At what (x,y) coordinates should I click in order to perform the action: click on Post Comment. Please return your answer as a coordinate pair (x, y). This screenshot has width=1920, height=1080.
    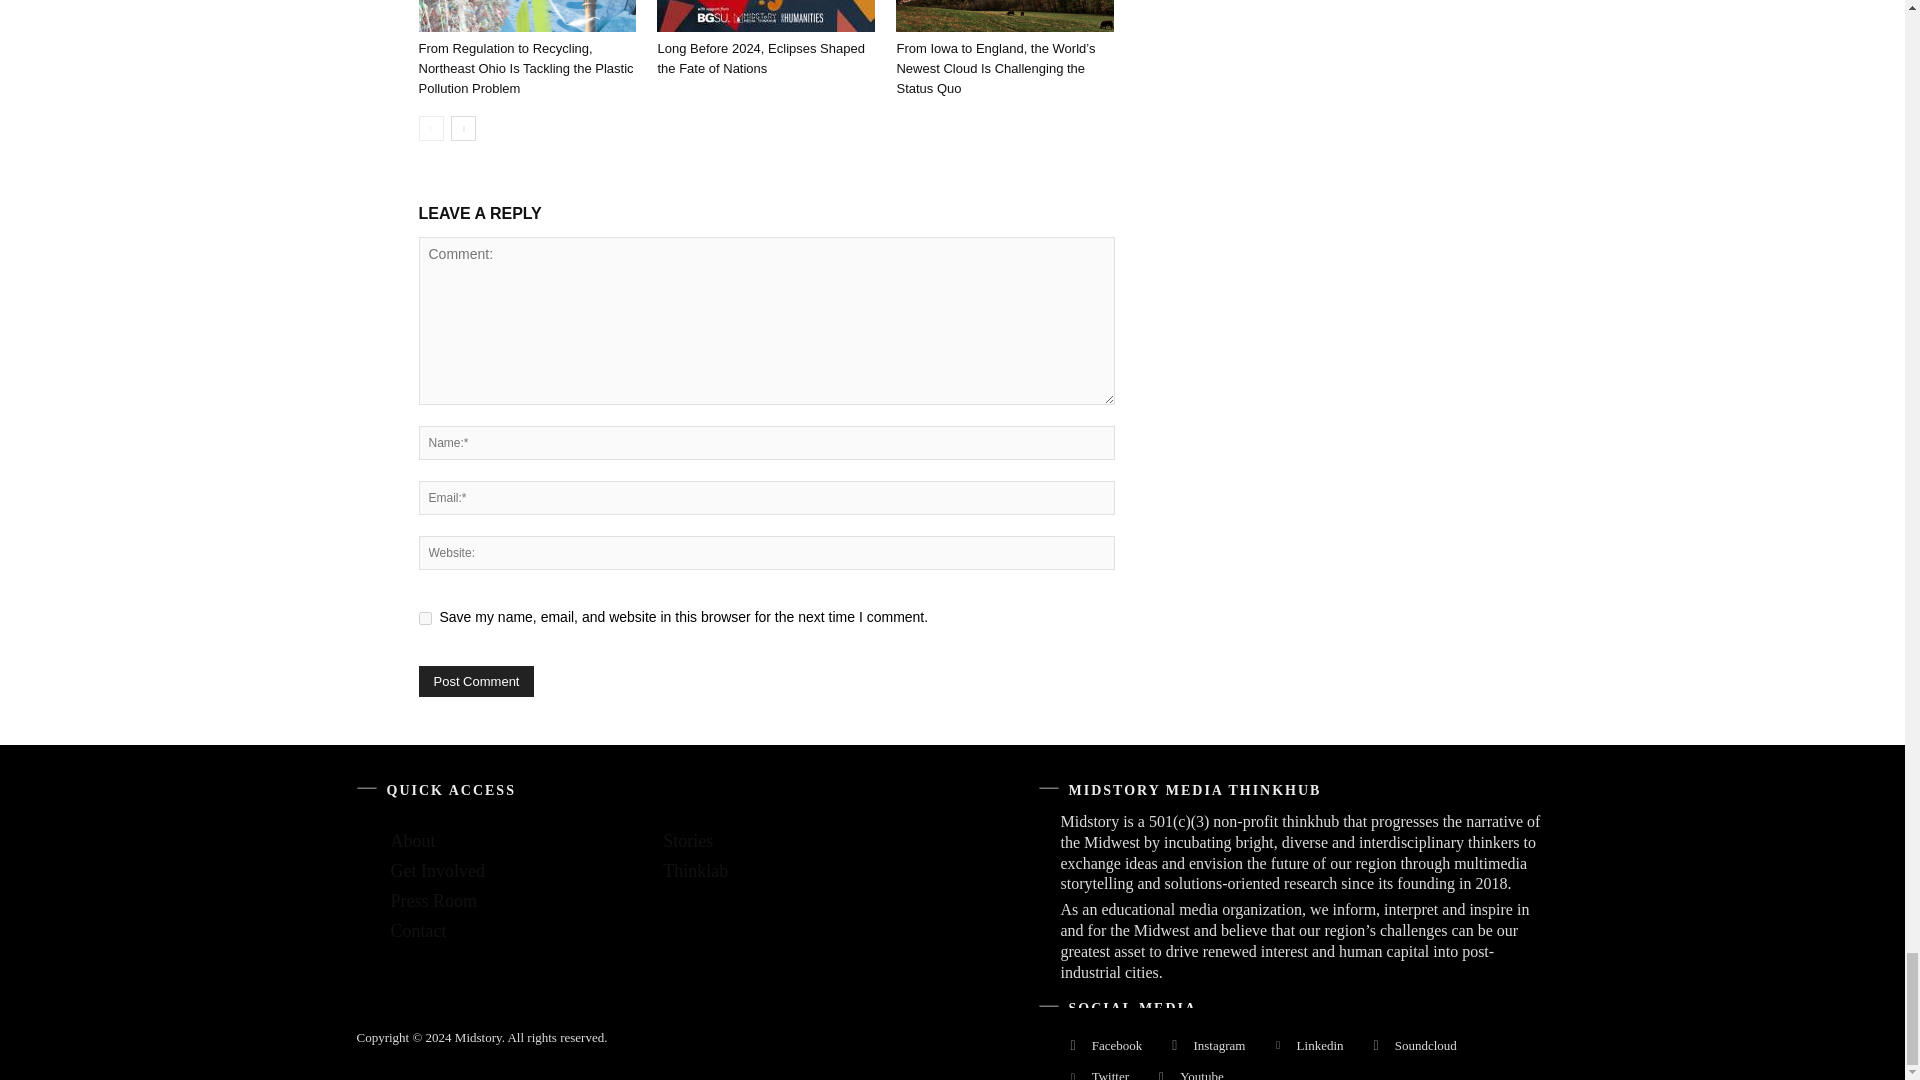
    Looking at the image, I should click on (476, 681).